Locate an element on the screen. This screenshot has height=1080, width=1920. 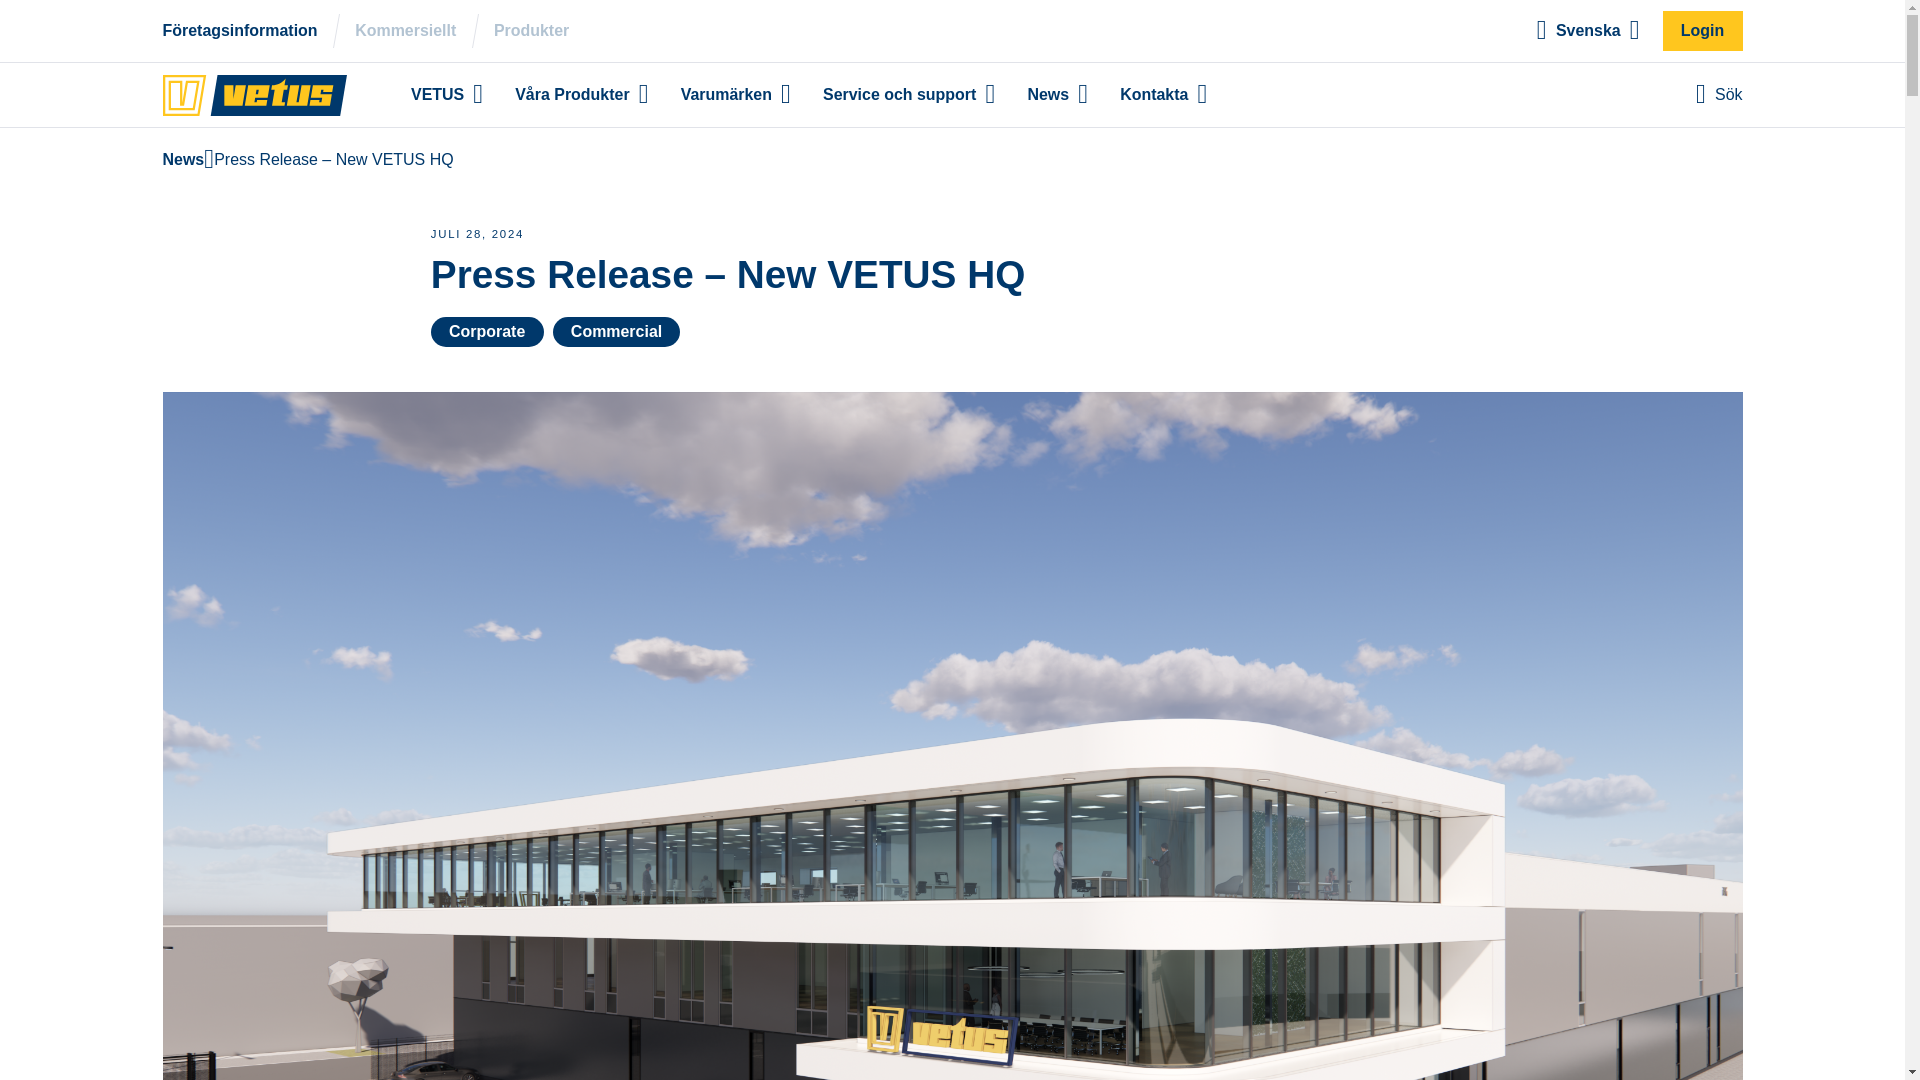
Kommersiellt is located at coordinates (406, 31).